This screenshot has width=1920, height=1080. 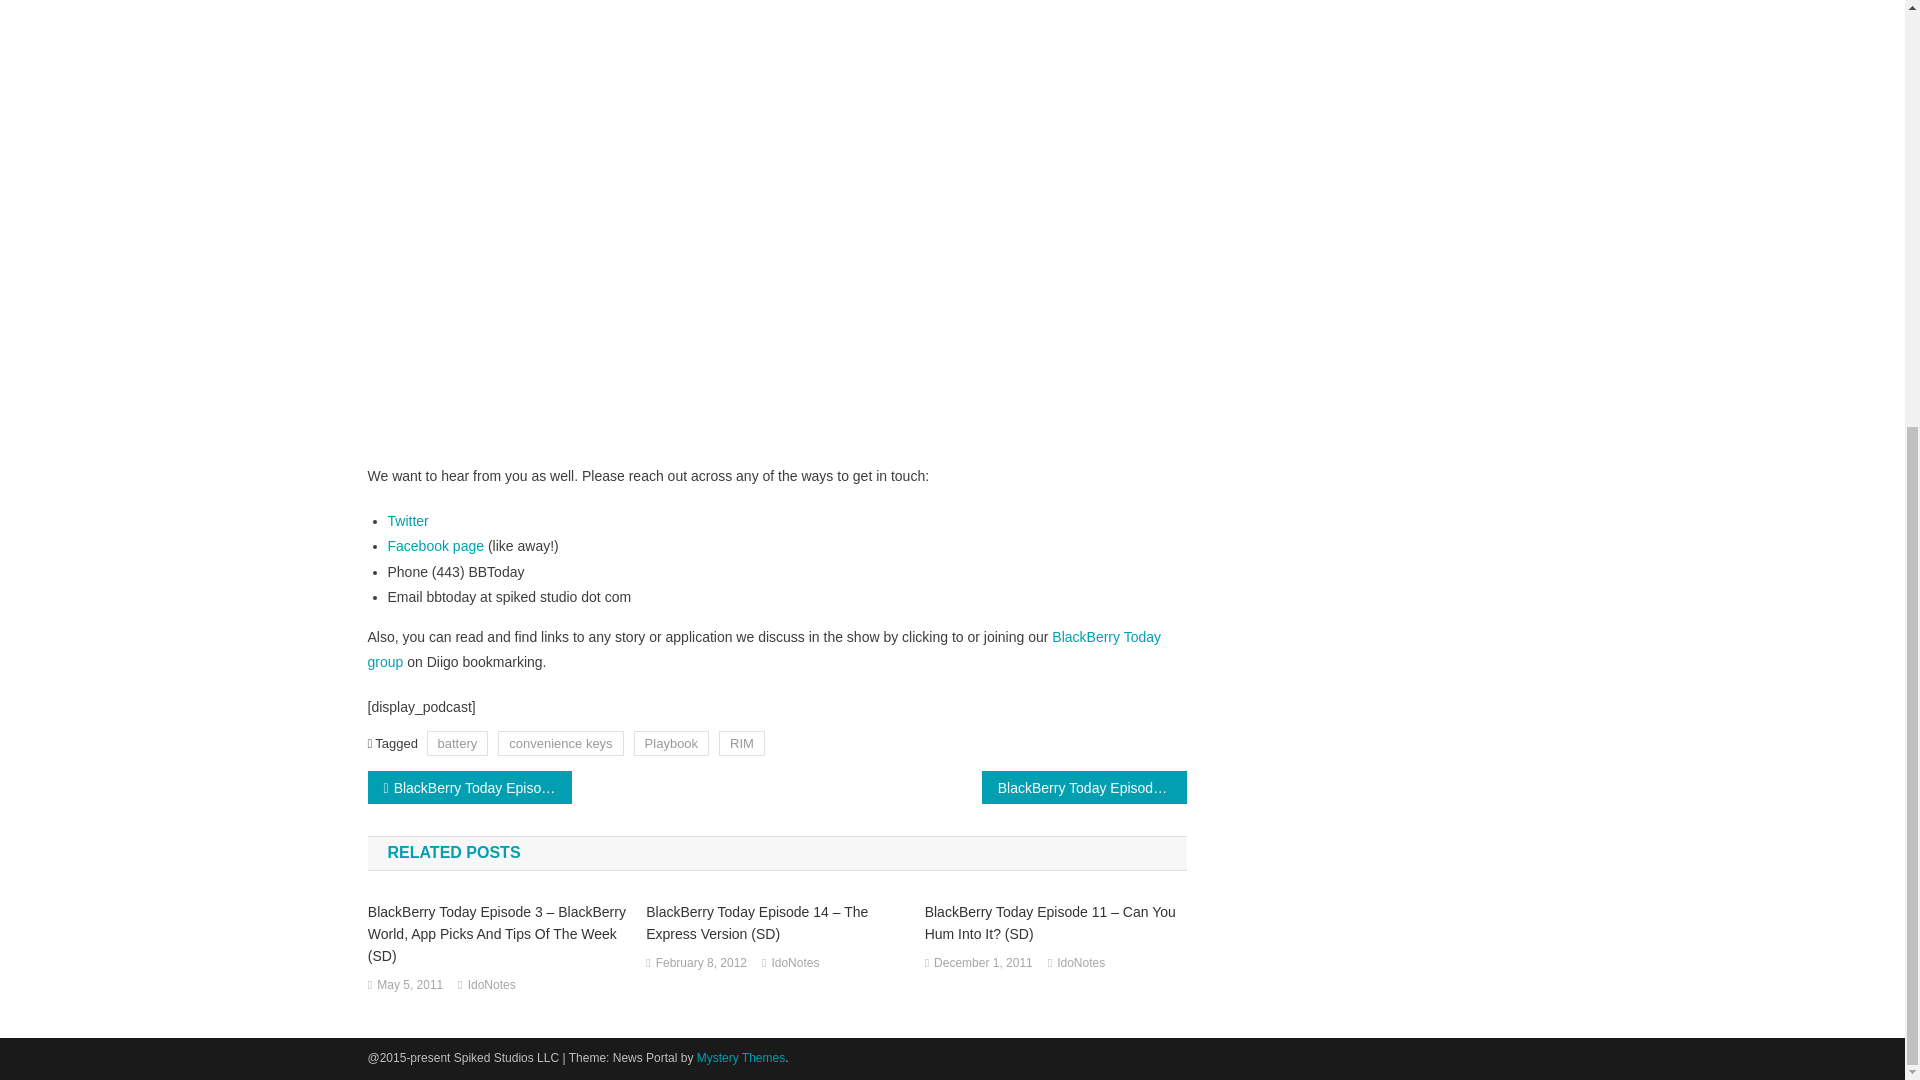 What do you see at coordinates (410, 986) in the screenshot?
I see `May 5, 2011` at bounding box center [410, 986].